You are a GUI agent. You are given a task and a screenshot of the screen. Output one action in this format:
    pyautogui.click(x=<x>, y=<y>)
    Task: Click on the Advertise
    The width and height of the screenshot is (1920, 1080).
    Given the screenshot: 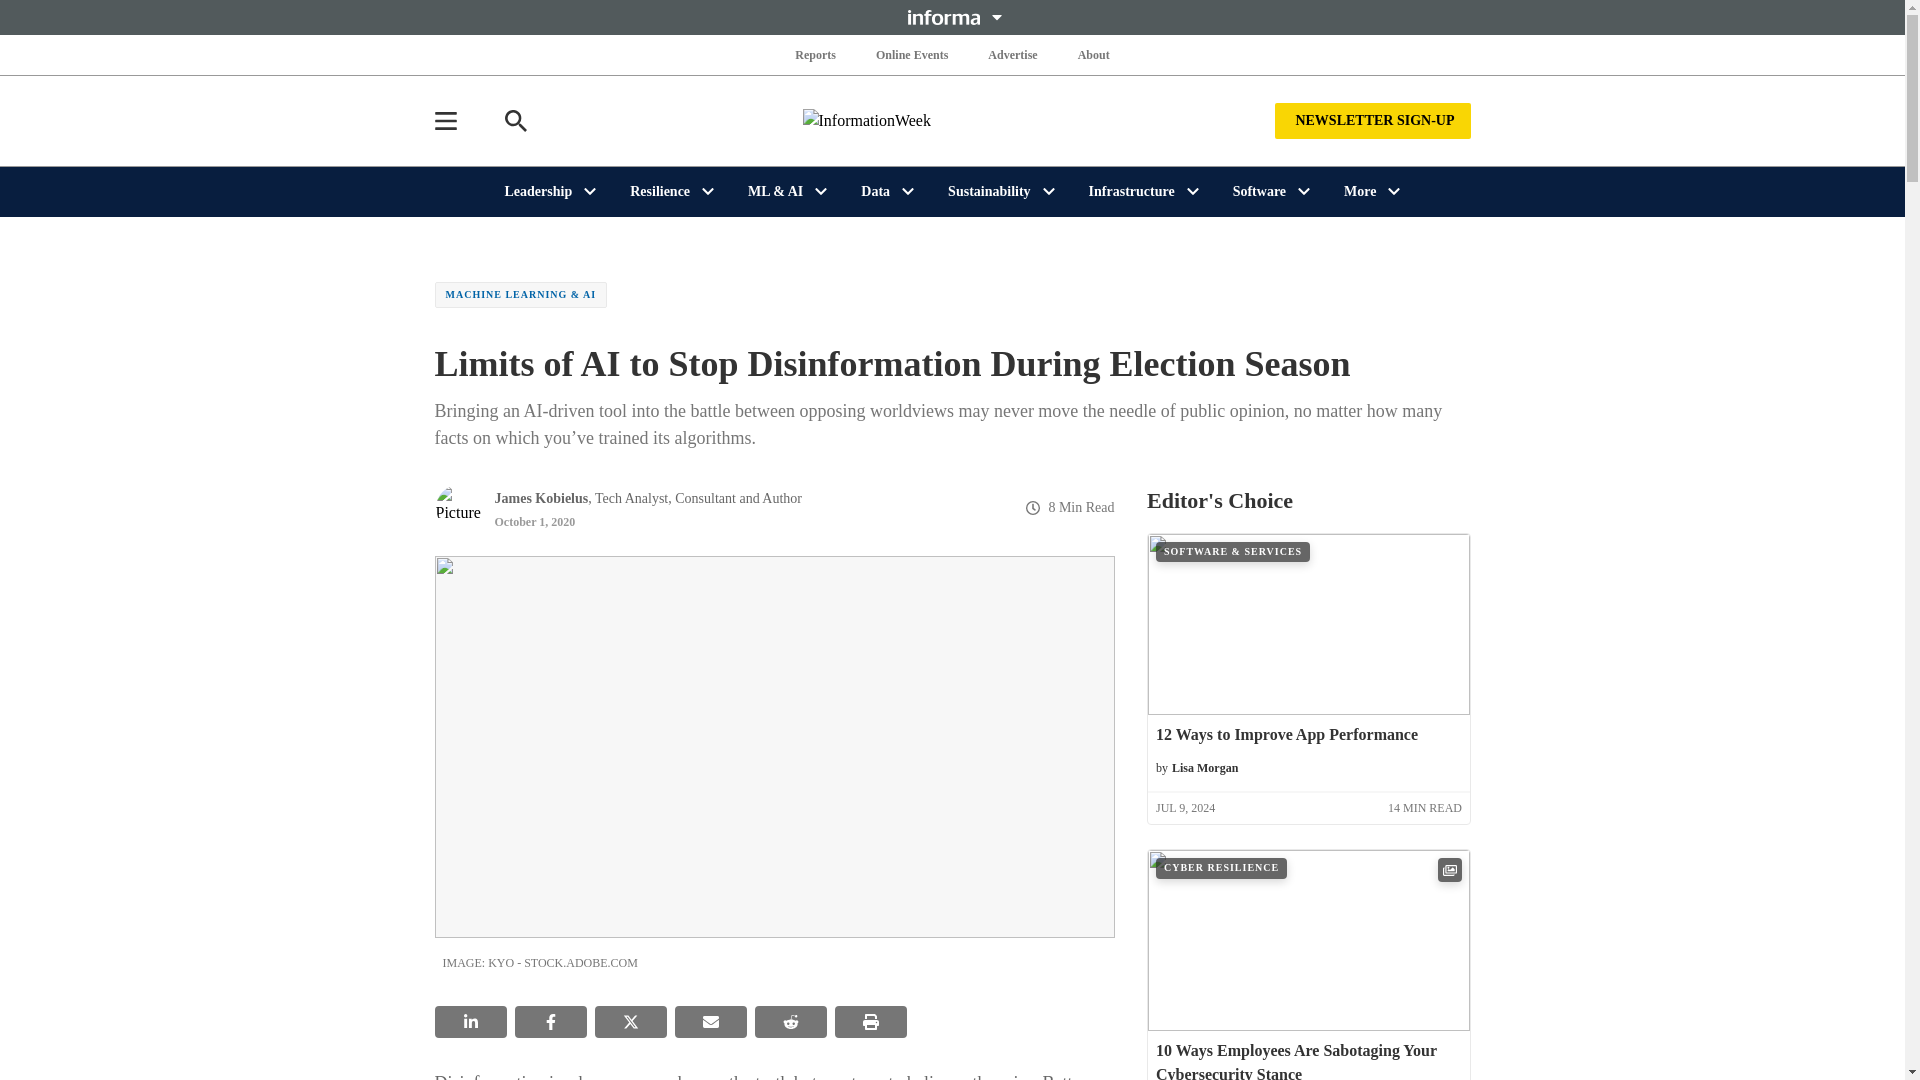 What is the action you would take?
    pyautogui.click(x=1012, y=54)
    